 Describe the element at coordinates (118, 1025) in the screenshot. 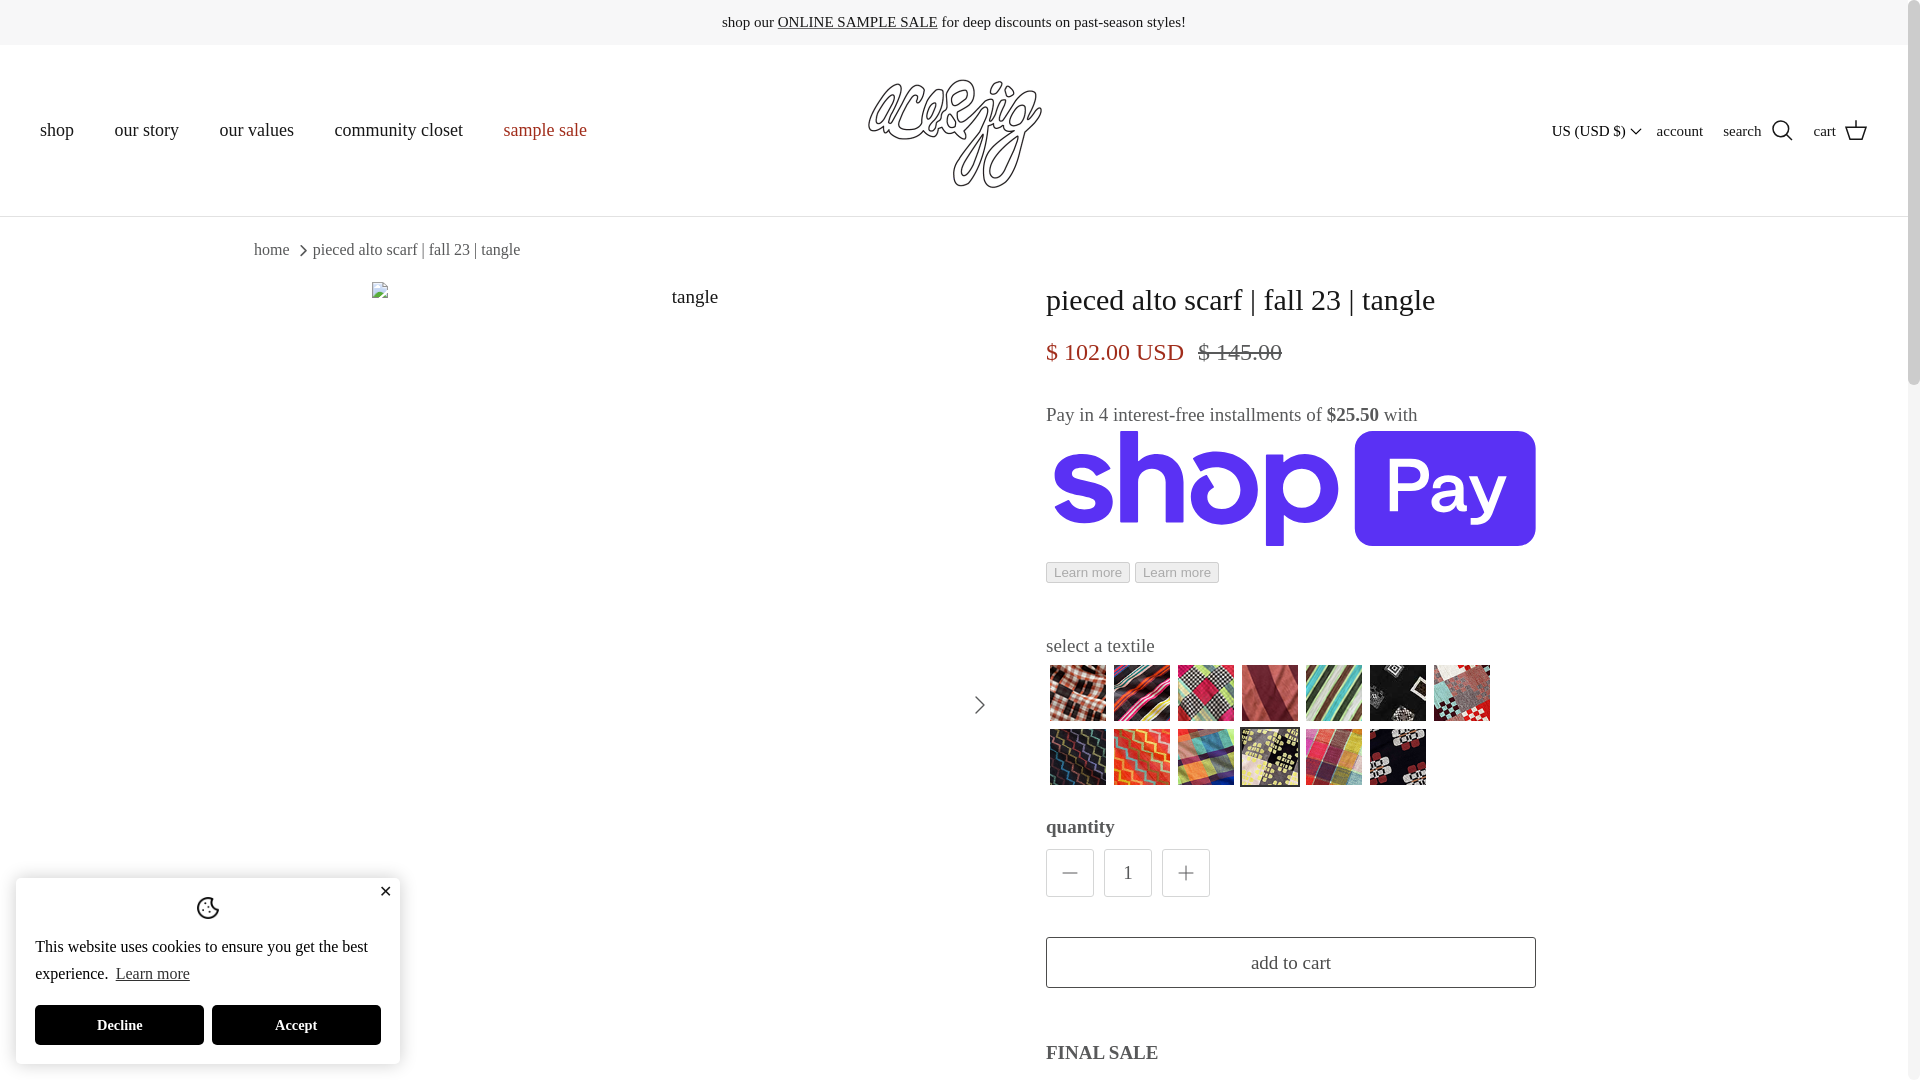

I see `Decline` at that location.